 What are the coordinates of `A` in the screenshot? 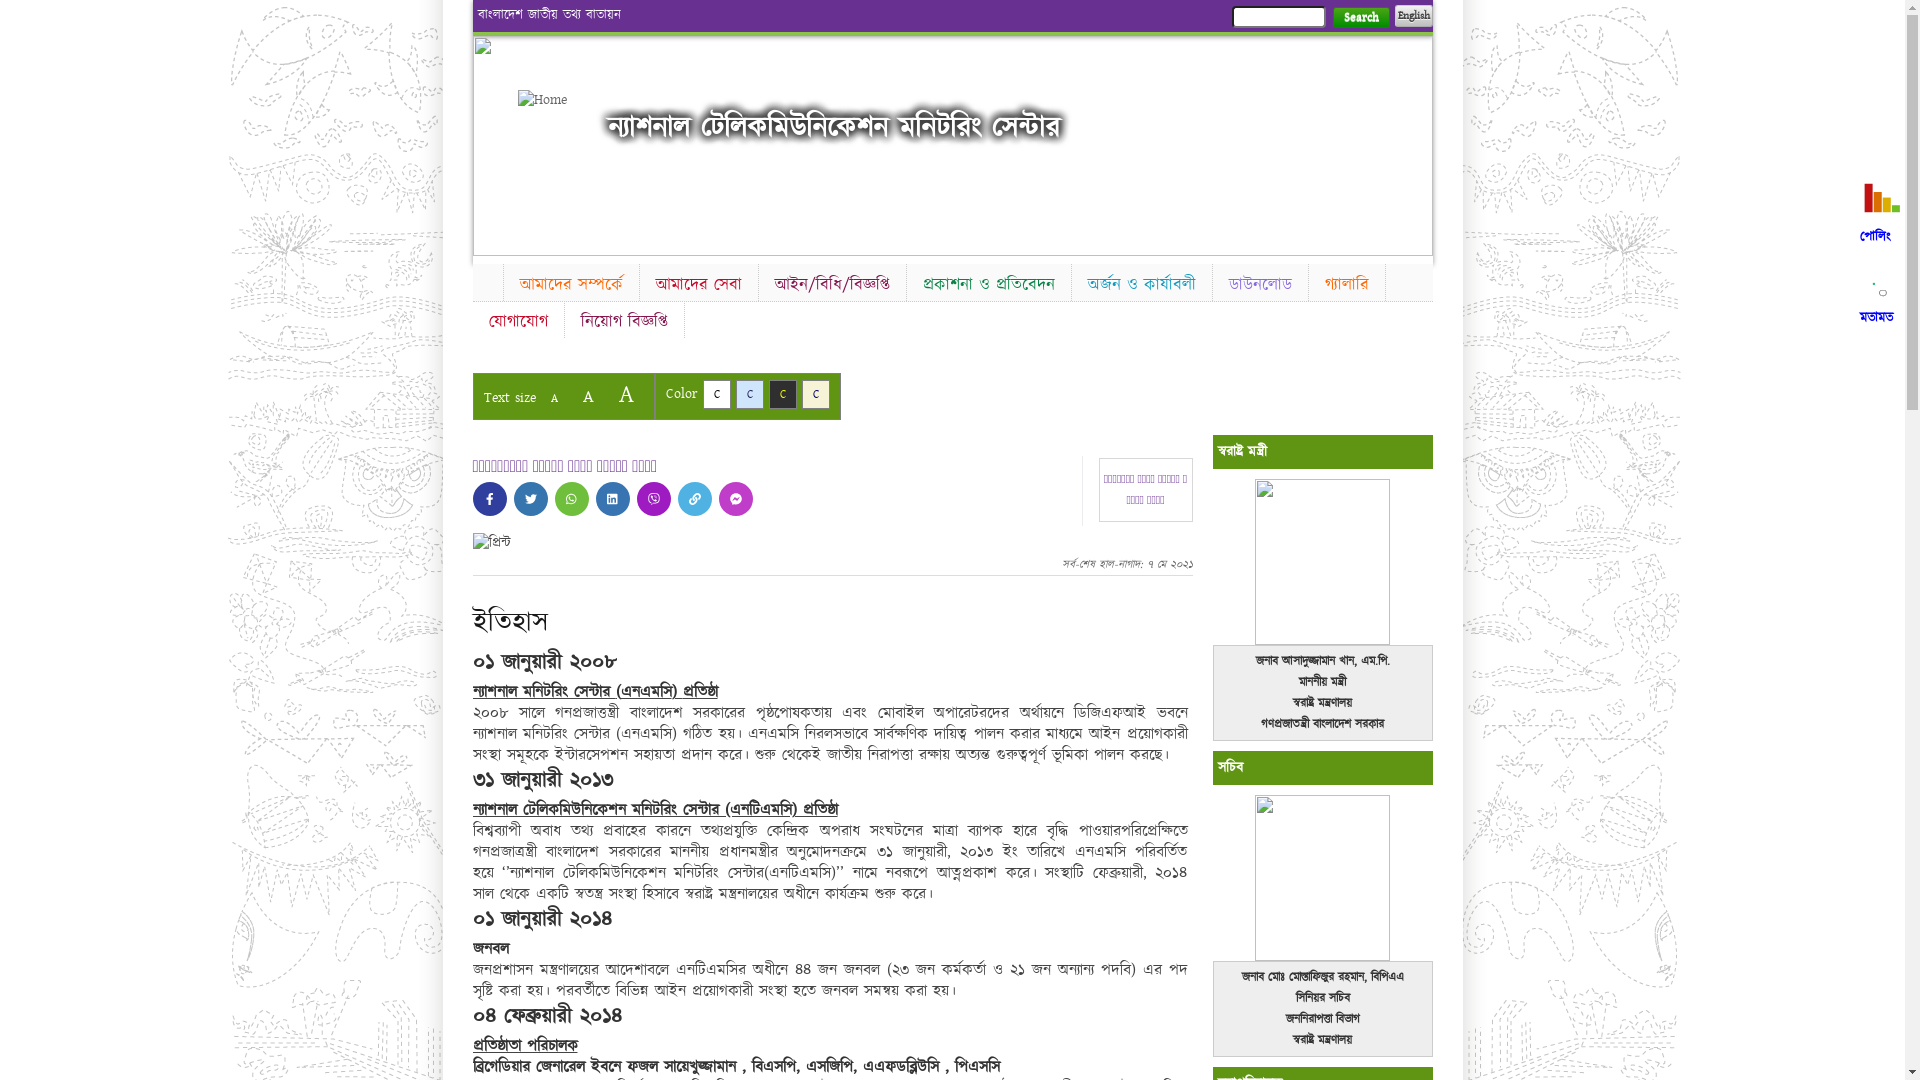 It's located at (588, 396).